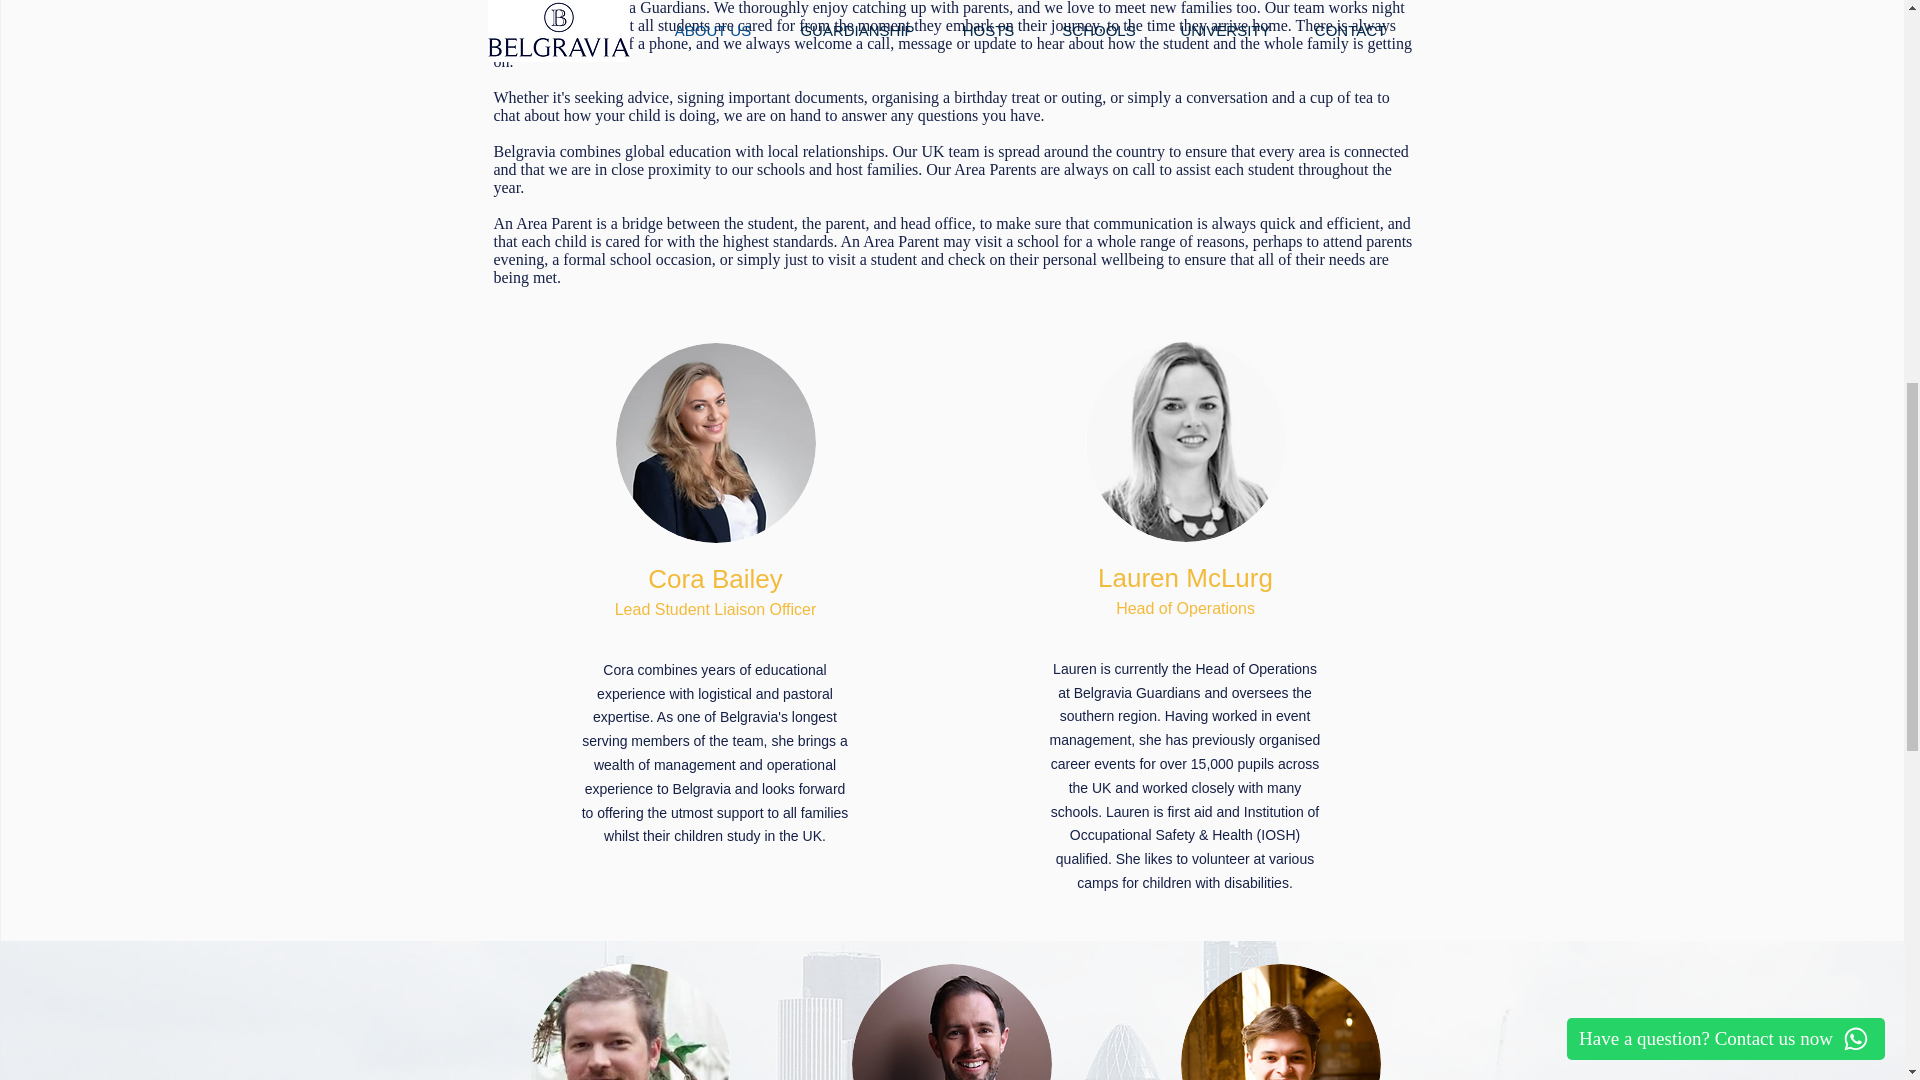 This screenshot has height=1080, width=1920. Describe the element at coordinates (716, 443) in the screenshot. I see `GettyImages-535587703.jpg` at that location.